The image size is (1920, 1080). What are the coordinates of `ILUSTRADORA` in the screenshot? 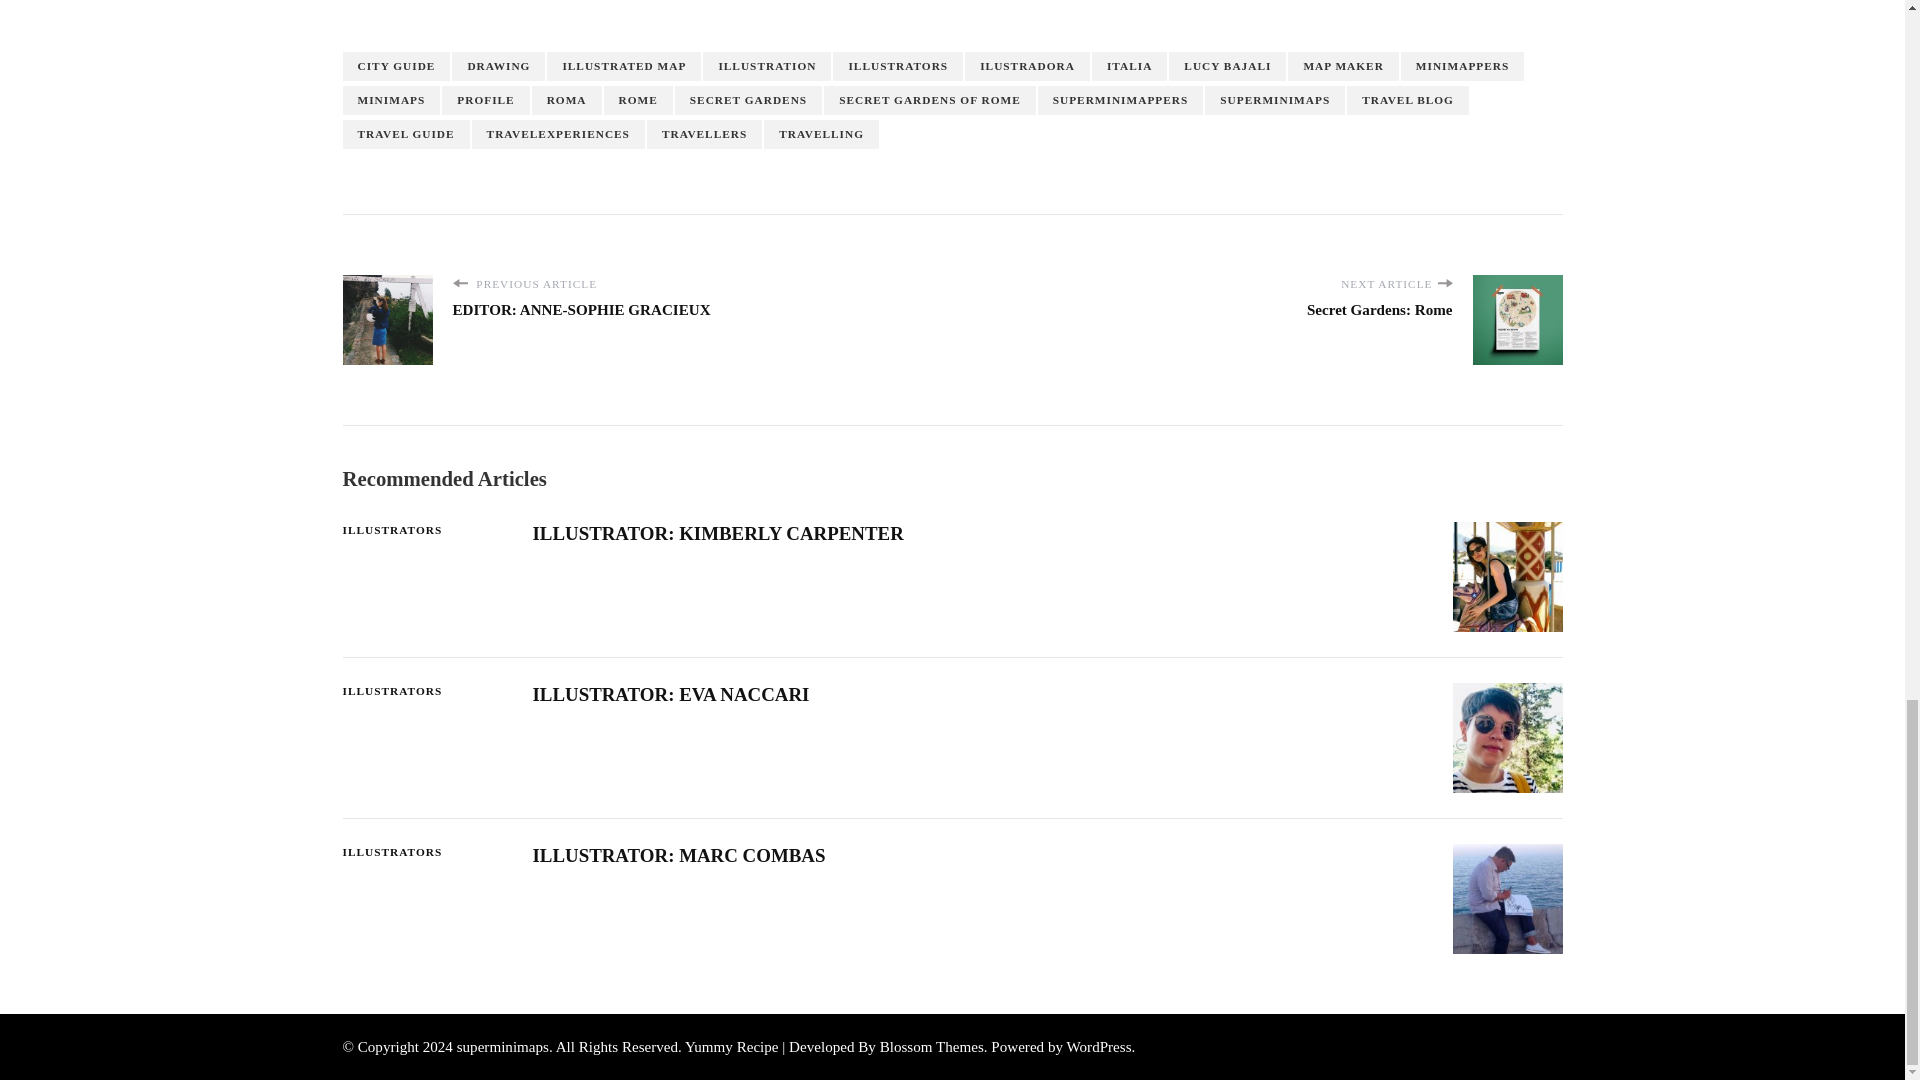 It's located at (1028, 66).